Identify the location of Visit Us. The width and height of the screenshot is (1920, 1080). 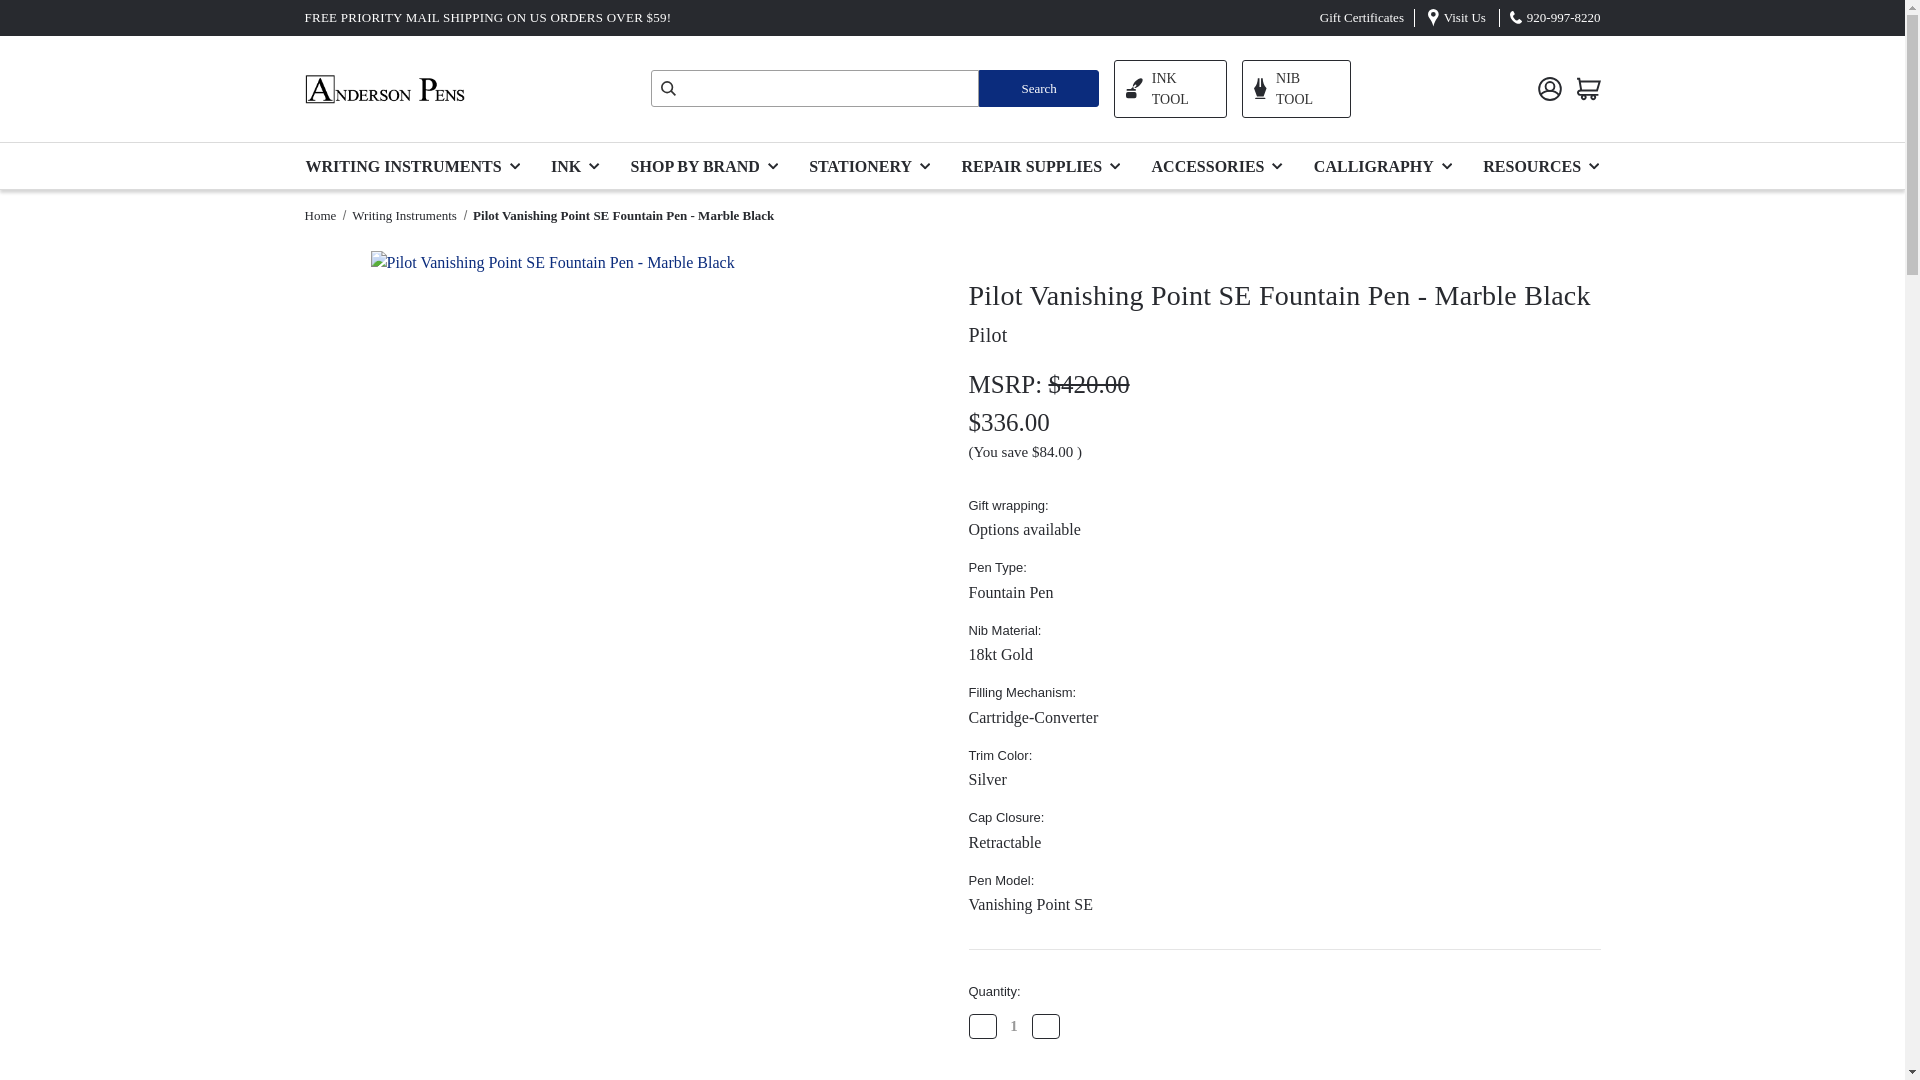
(1464, 16).